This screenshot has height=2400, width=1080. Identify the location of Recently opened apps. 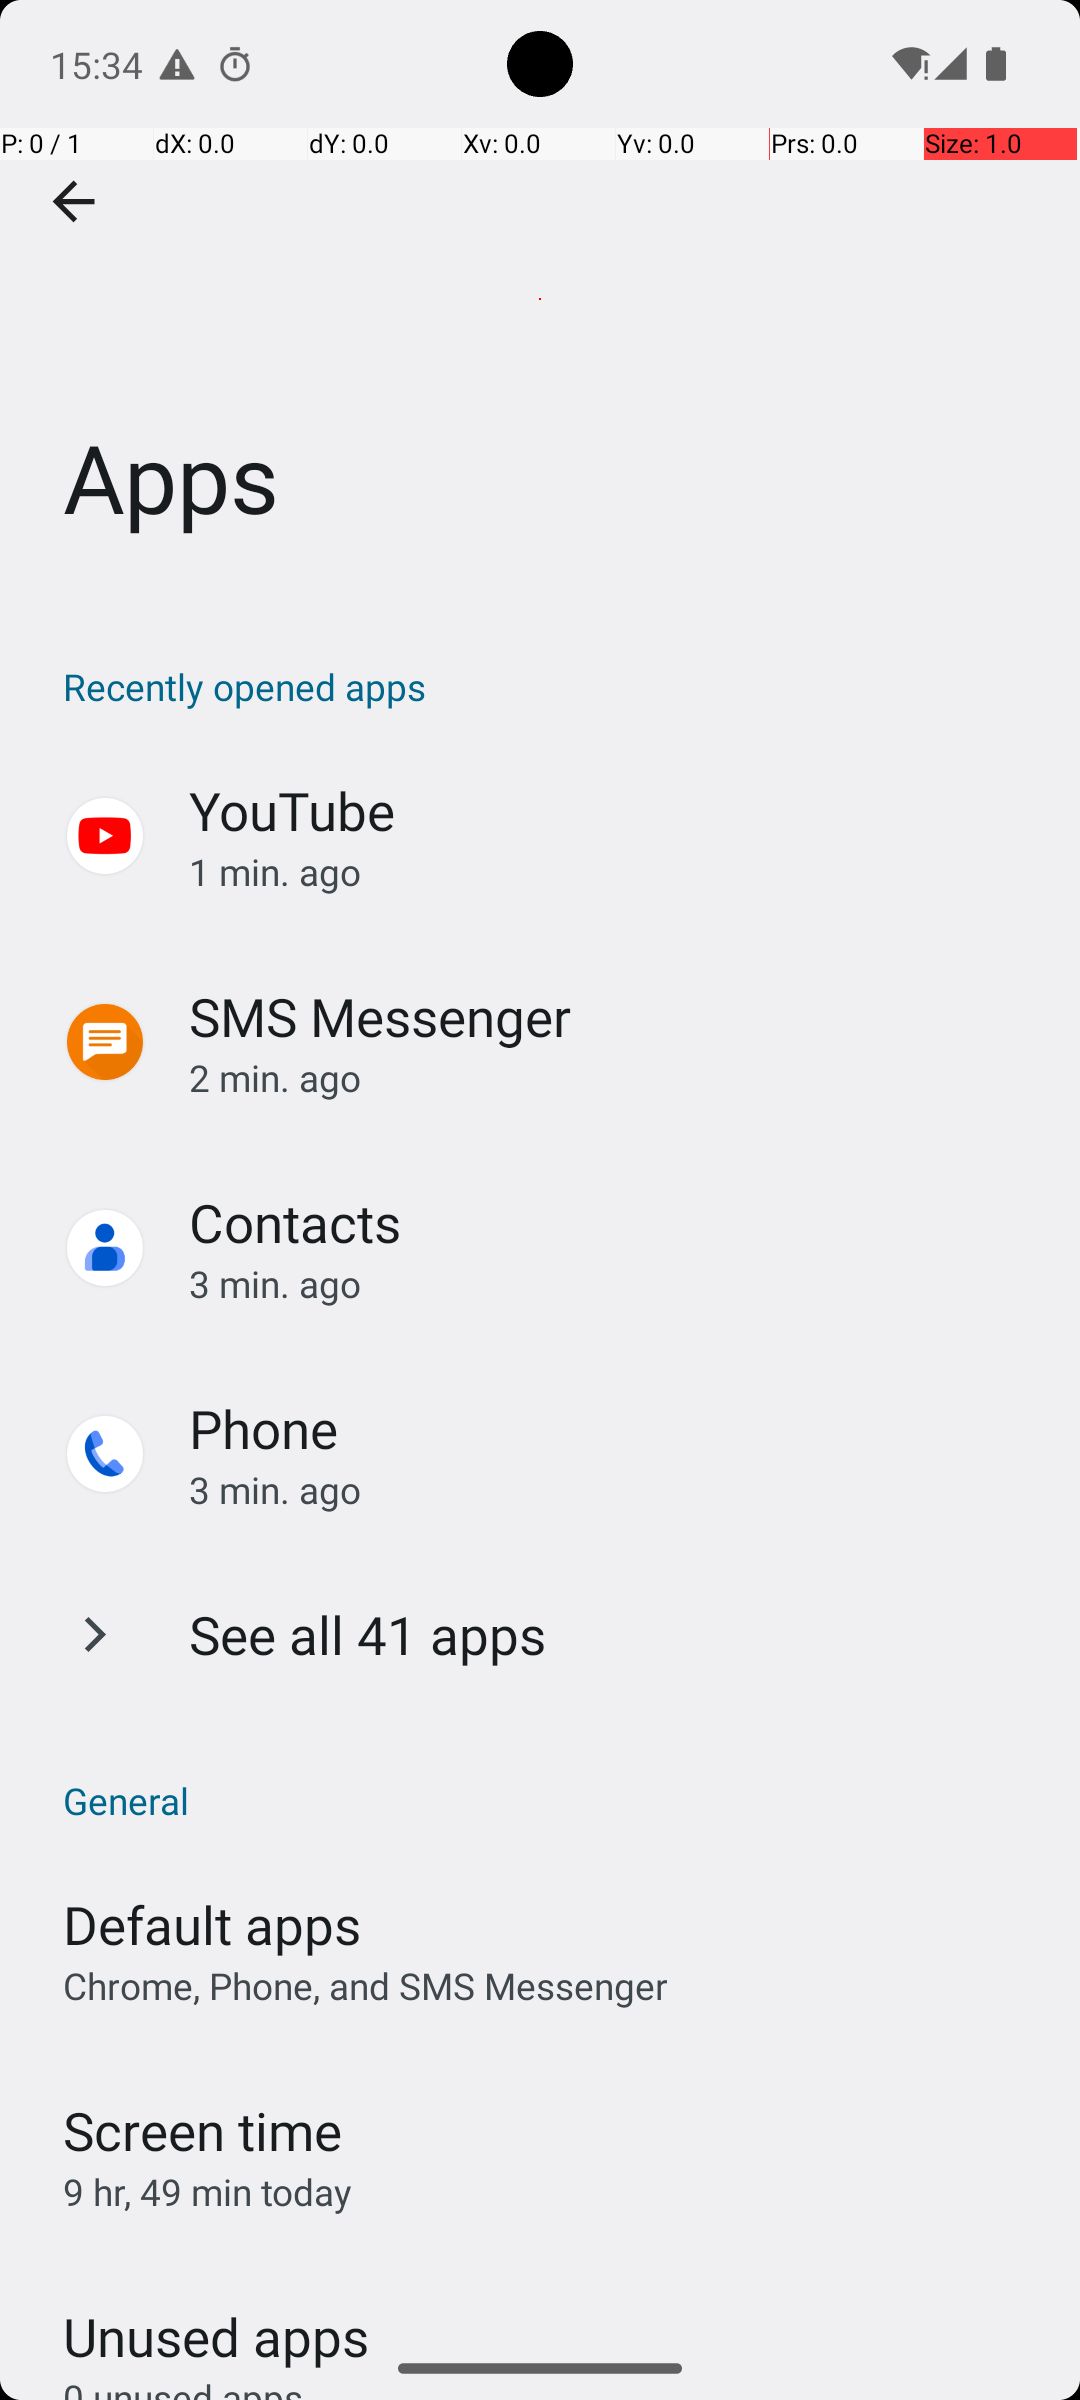
(550, 686).